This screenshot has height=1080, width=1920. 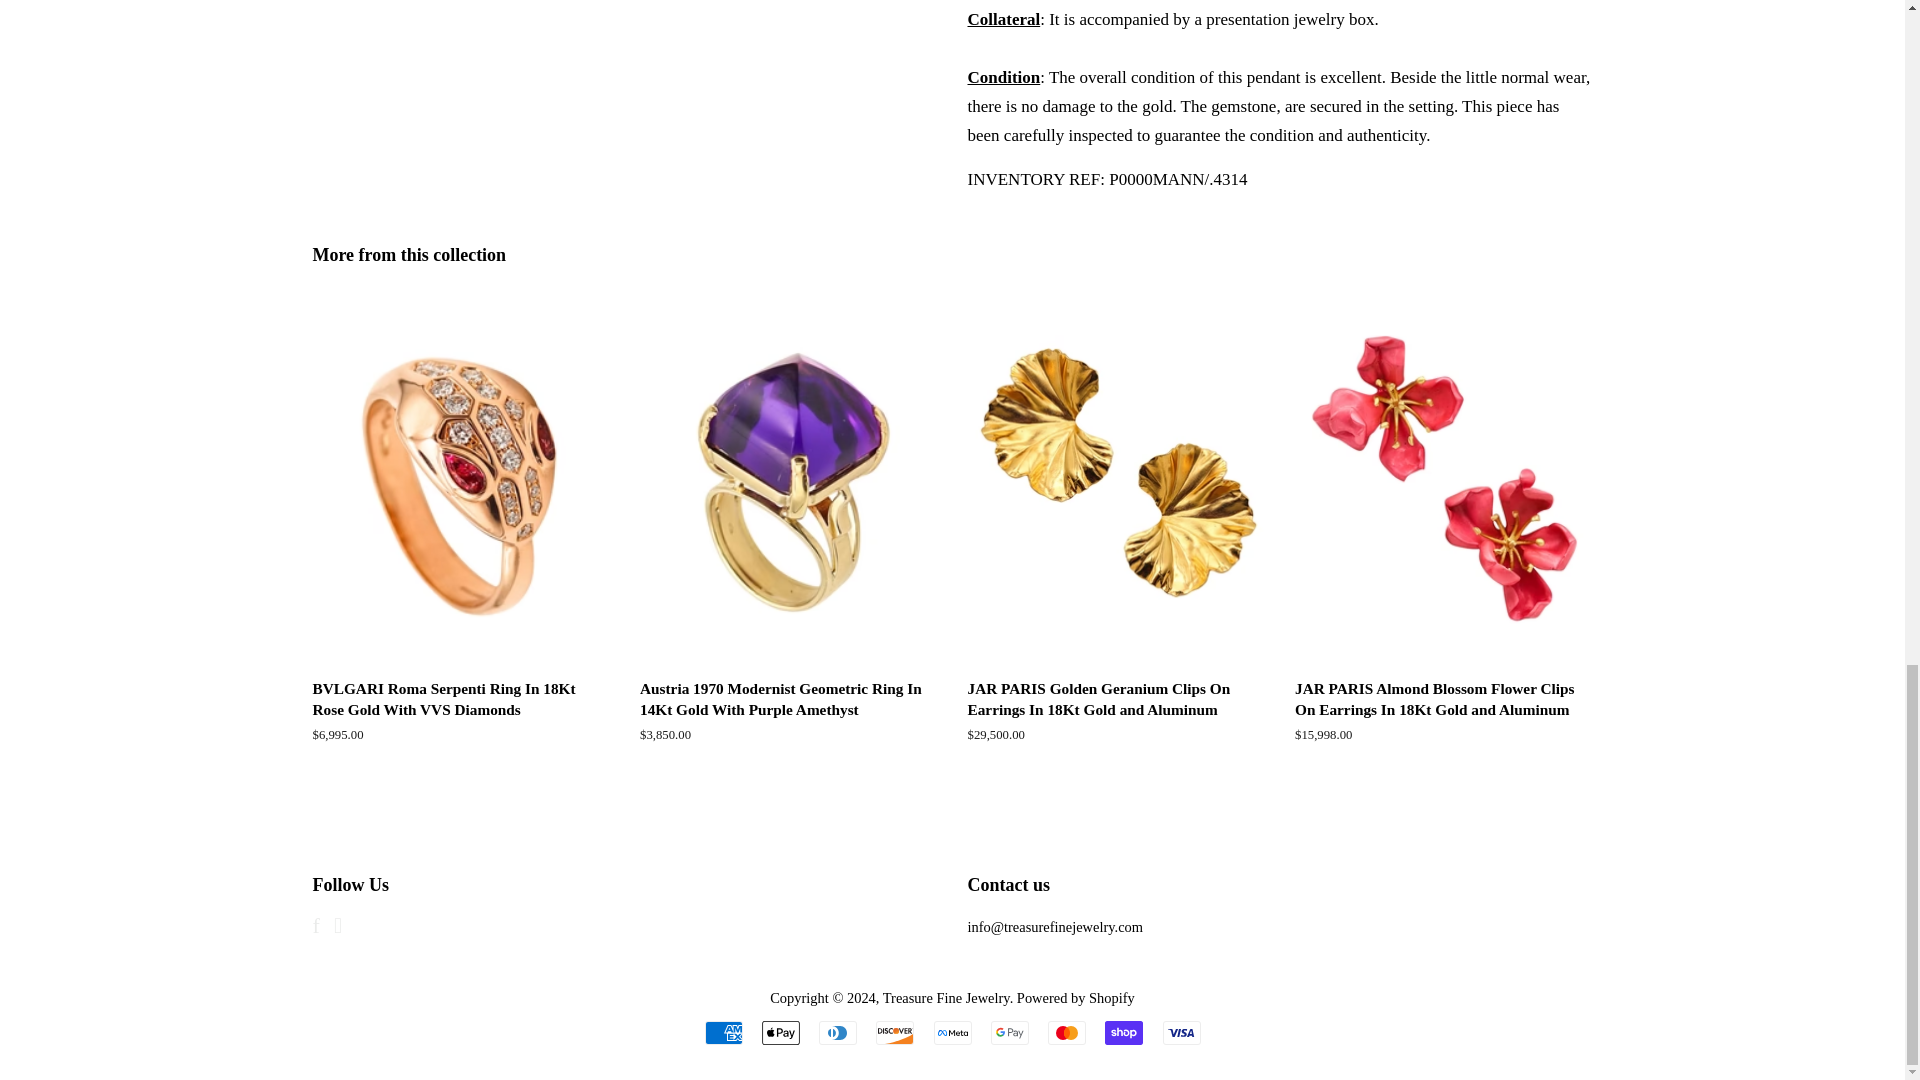 What do you see at coordinates (1010, 1032) in the screenshot?
I see `Google Pay` at bounding box center [1010, 1032].